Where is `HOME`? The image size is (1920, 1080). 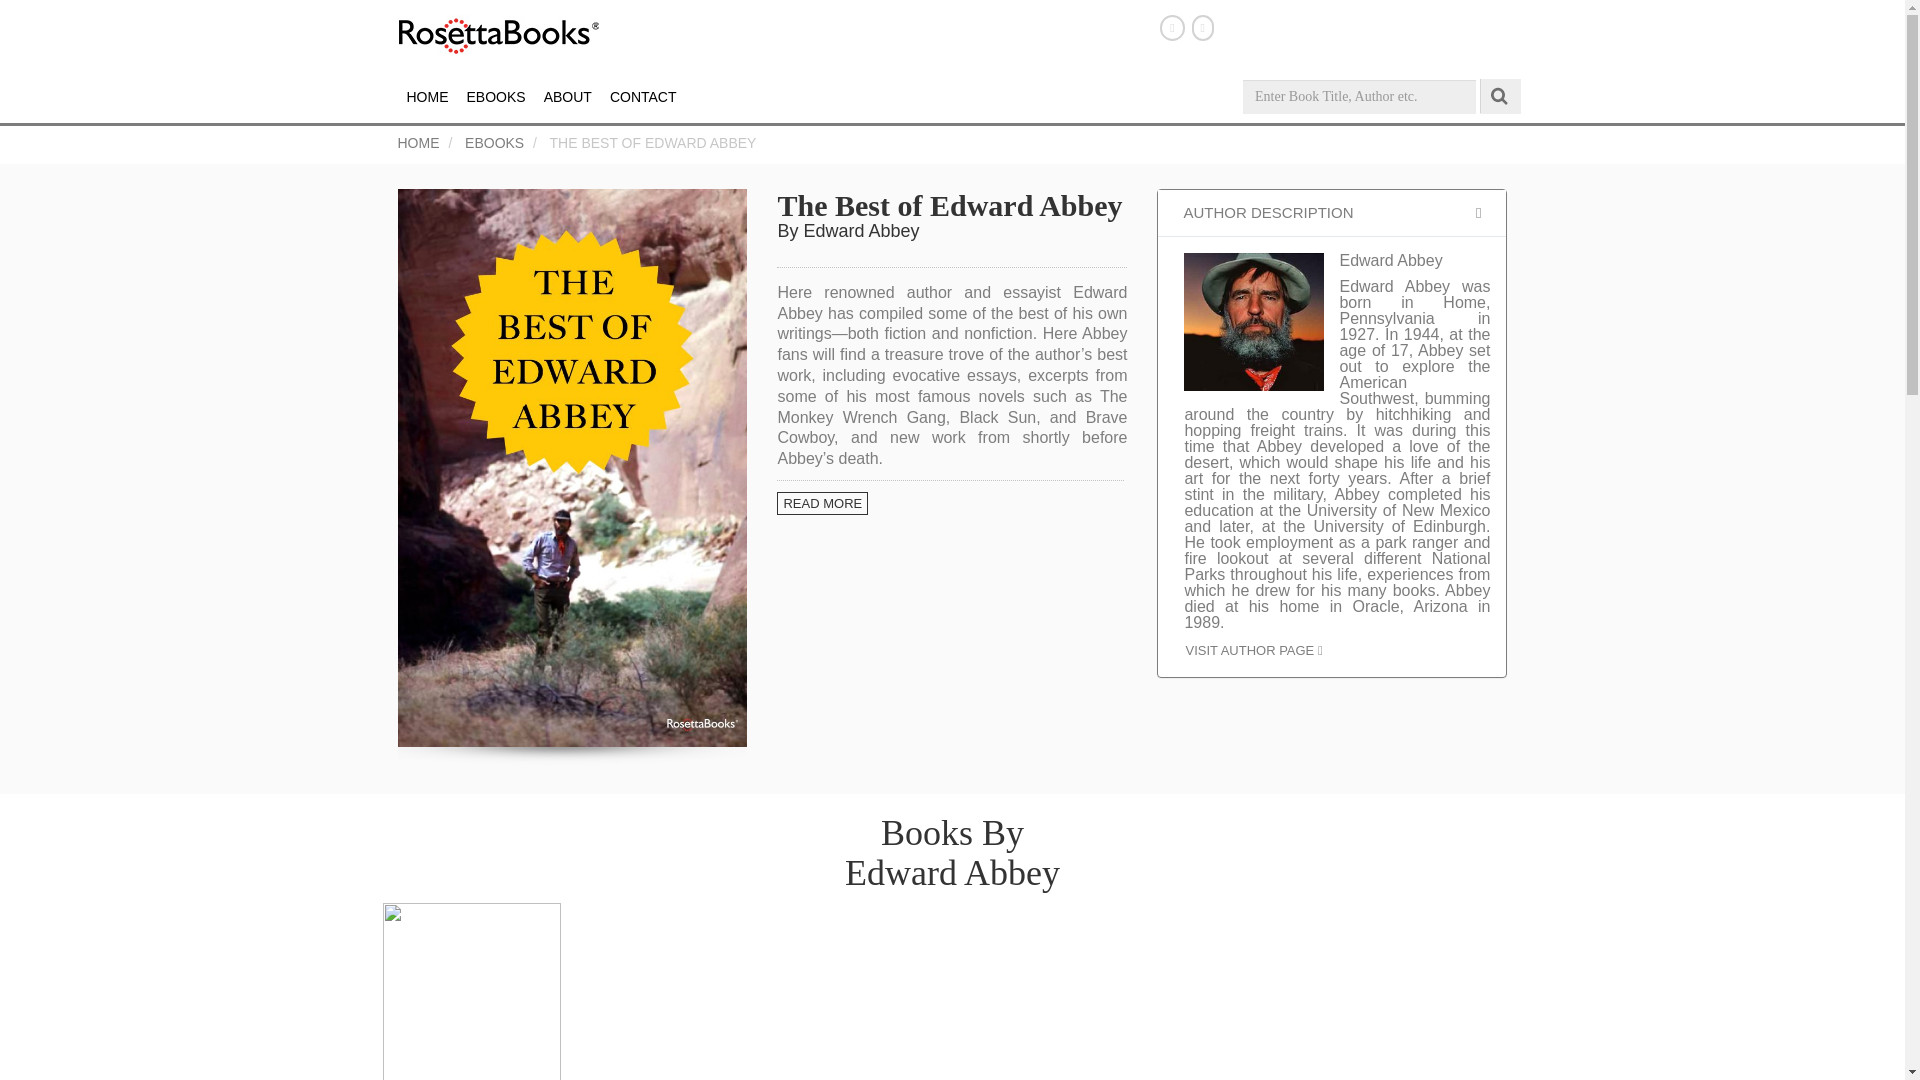 HOME is located at coordinates (428, 97).